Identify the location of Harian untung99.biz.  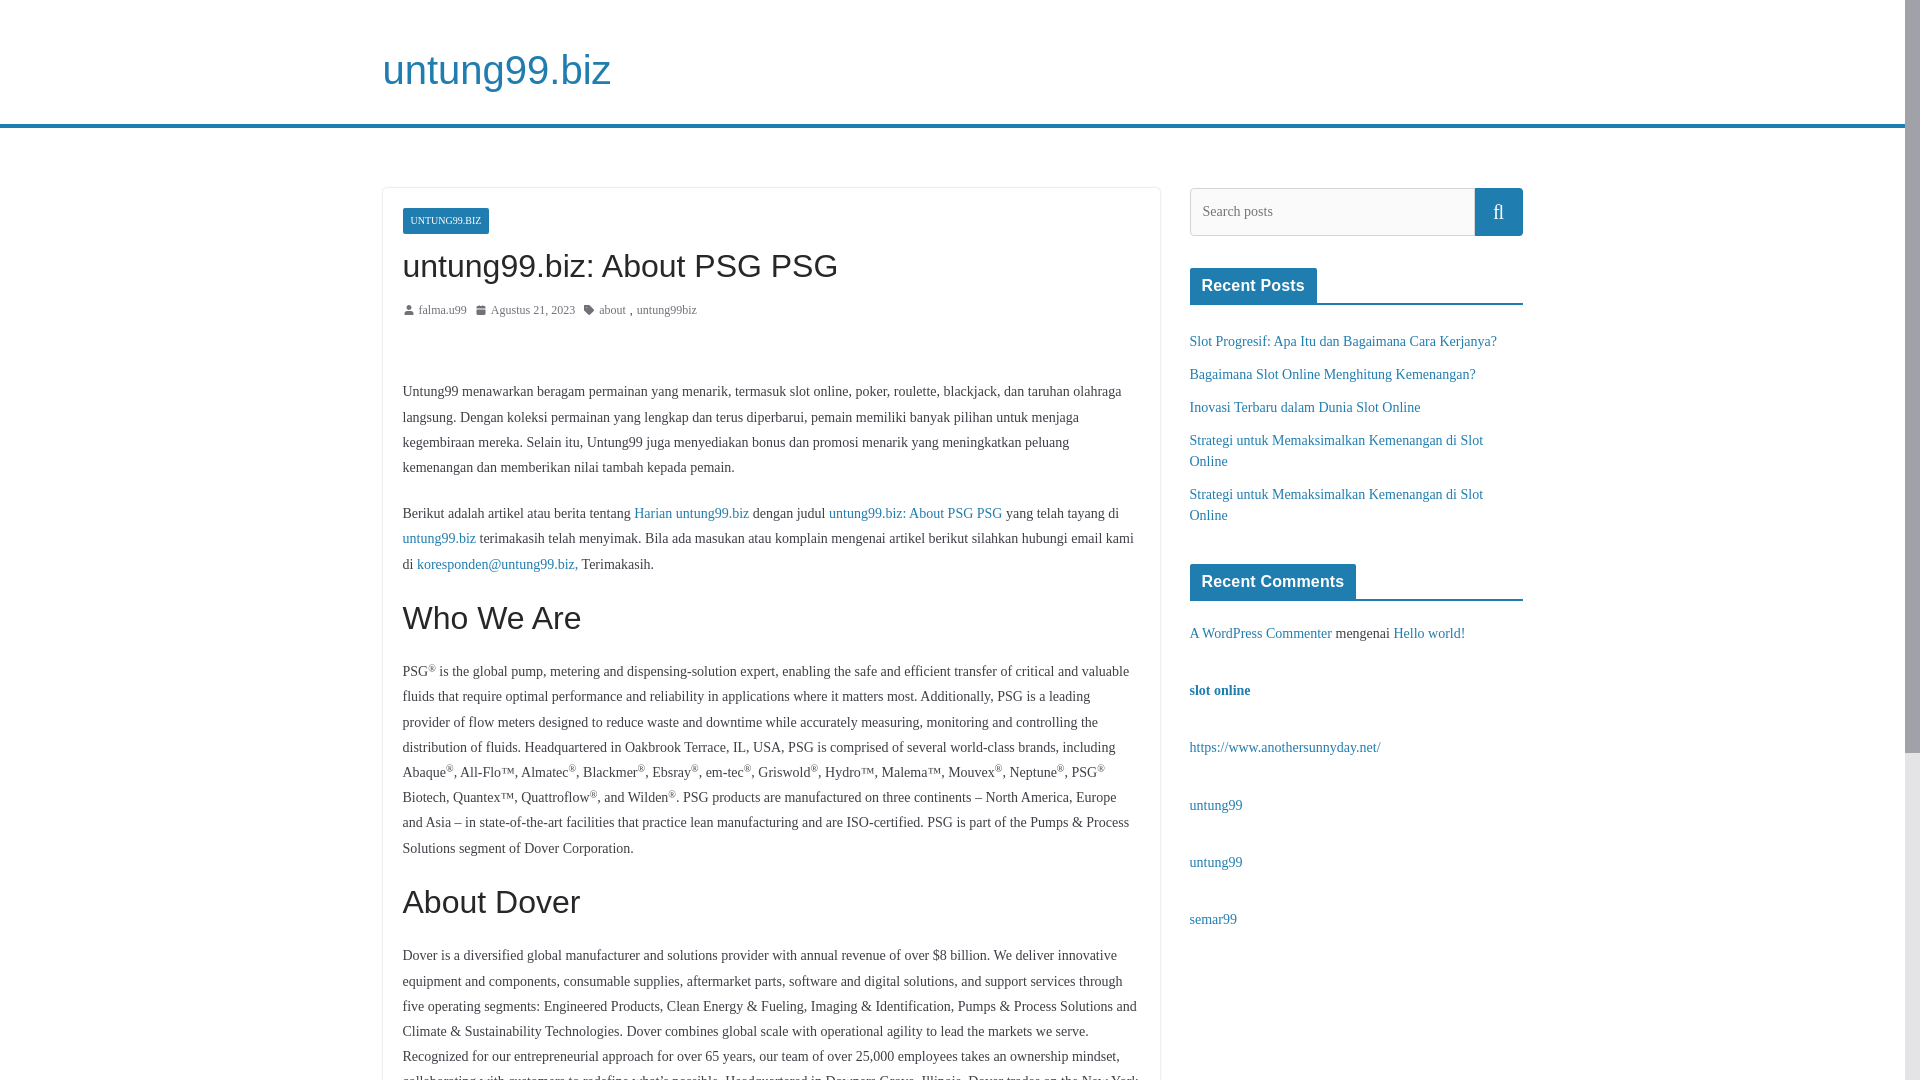
(690, 513).